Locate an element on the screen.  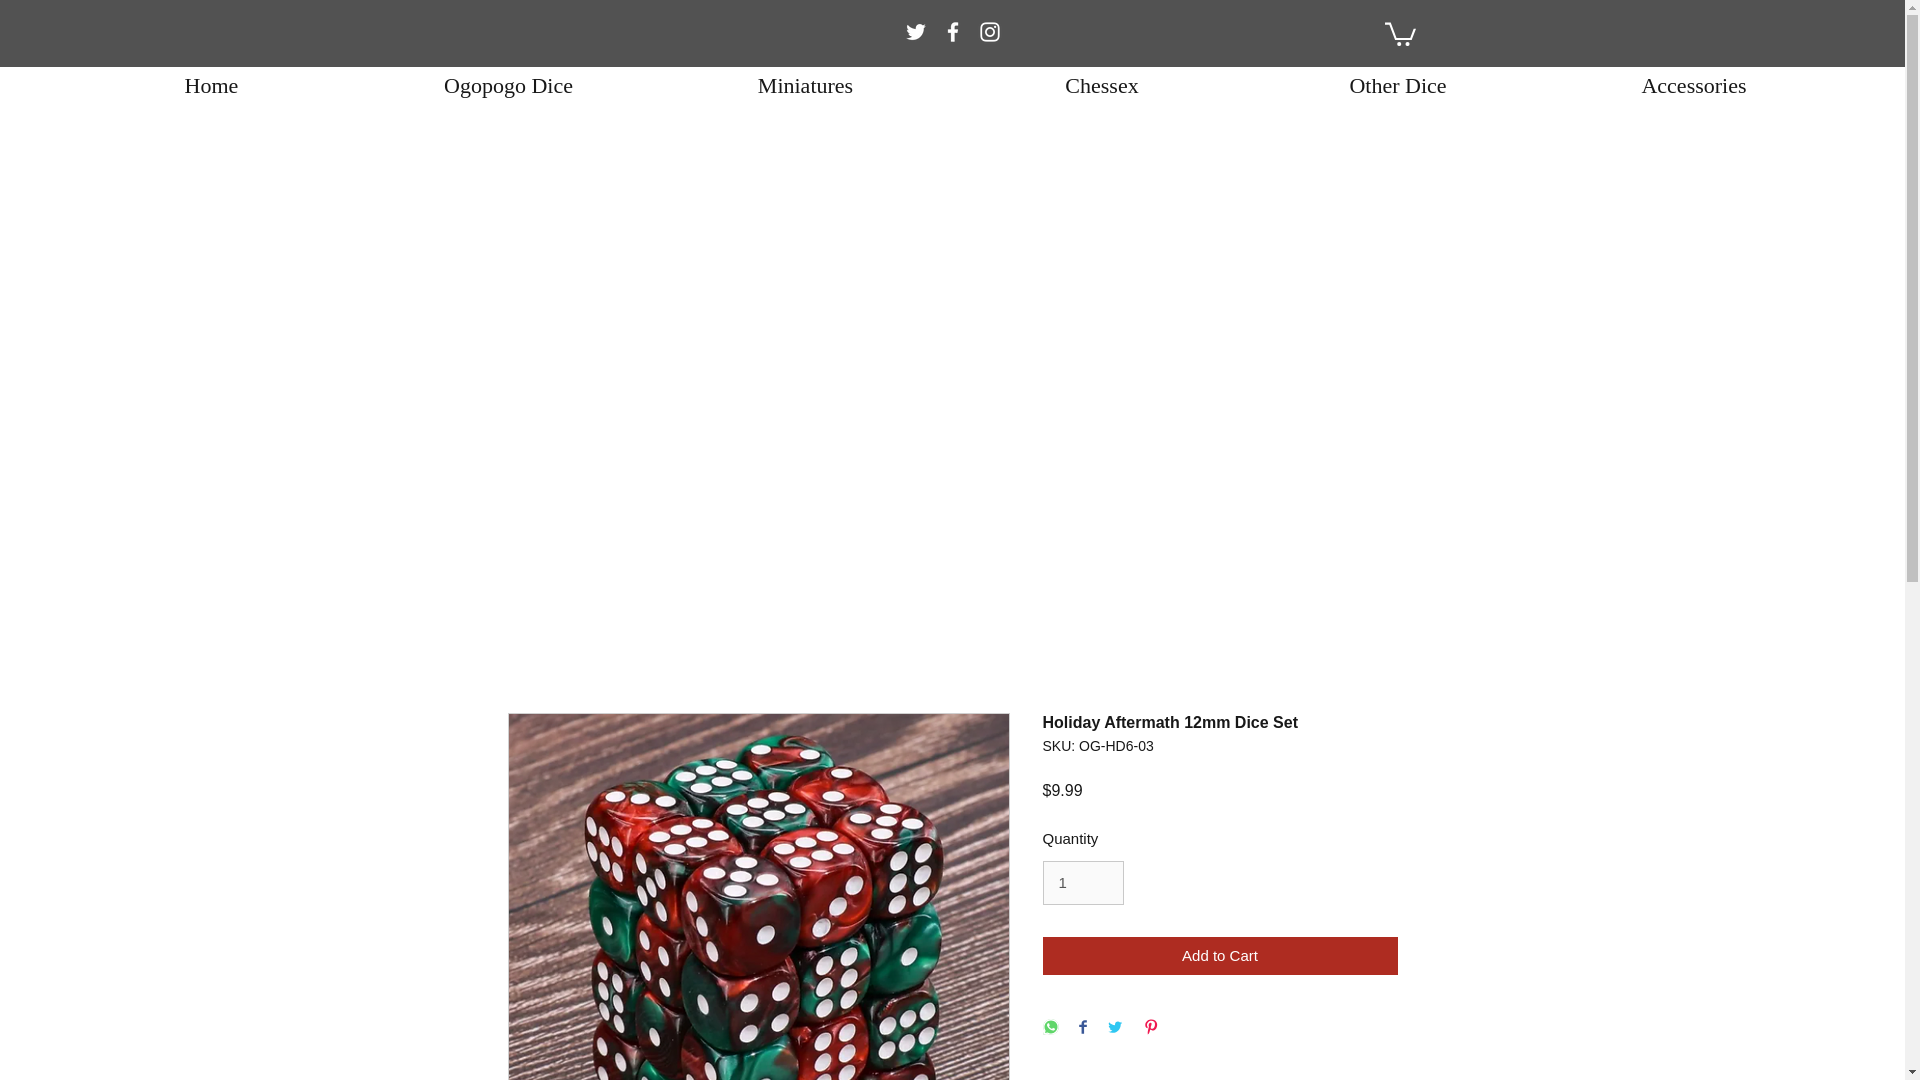
Chessex is located at coordinates (1102, 85).